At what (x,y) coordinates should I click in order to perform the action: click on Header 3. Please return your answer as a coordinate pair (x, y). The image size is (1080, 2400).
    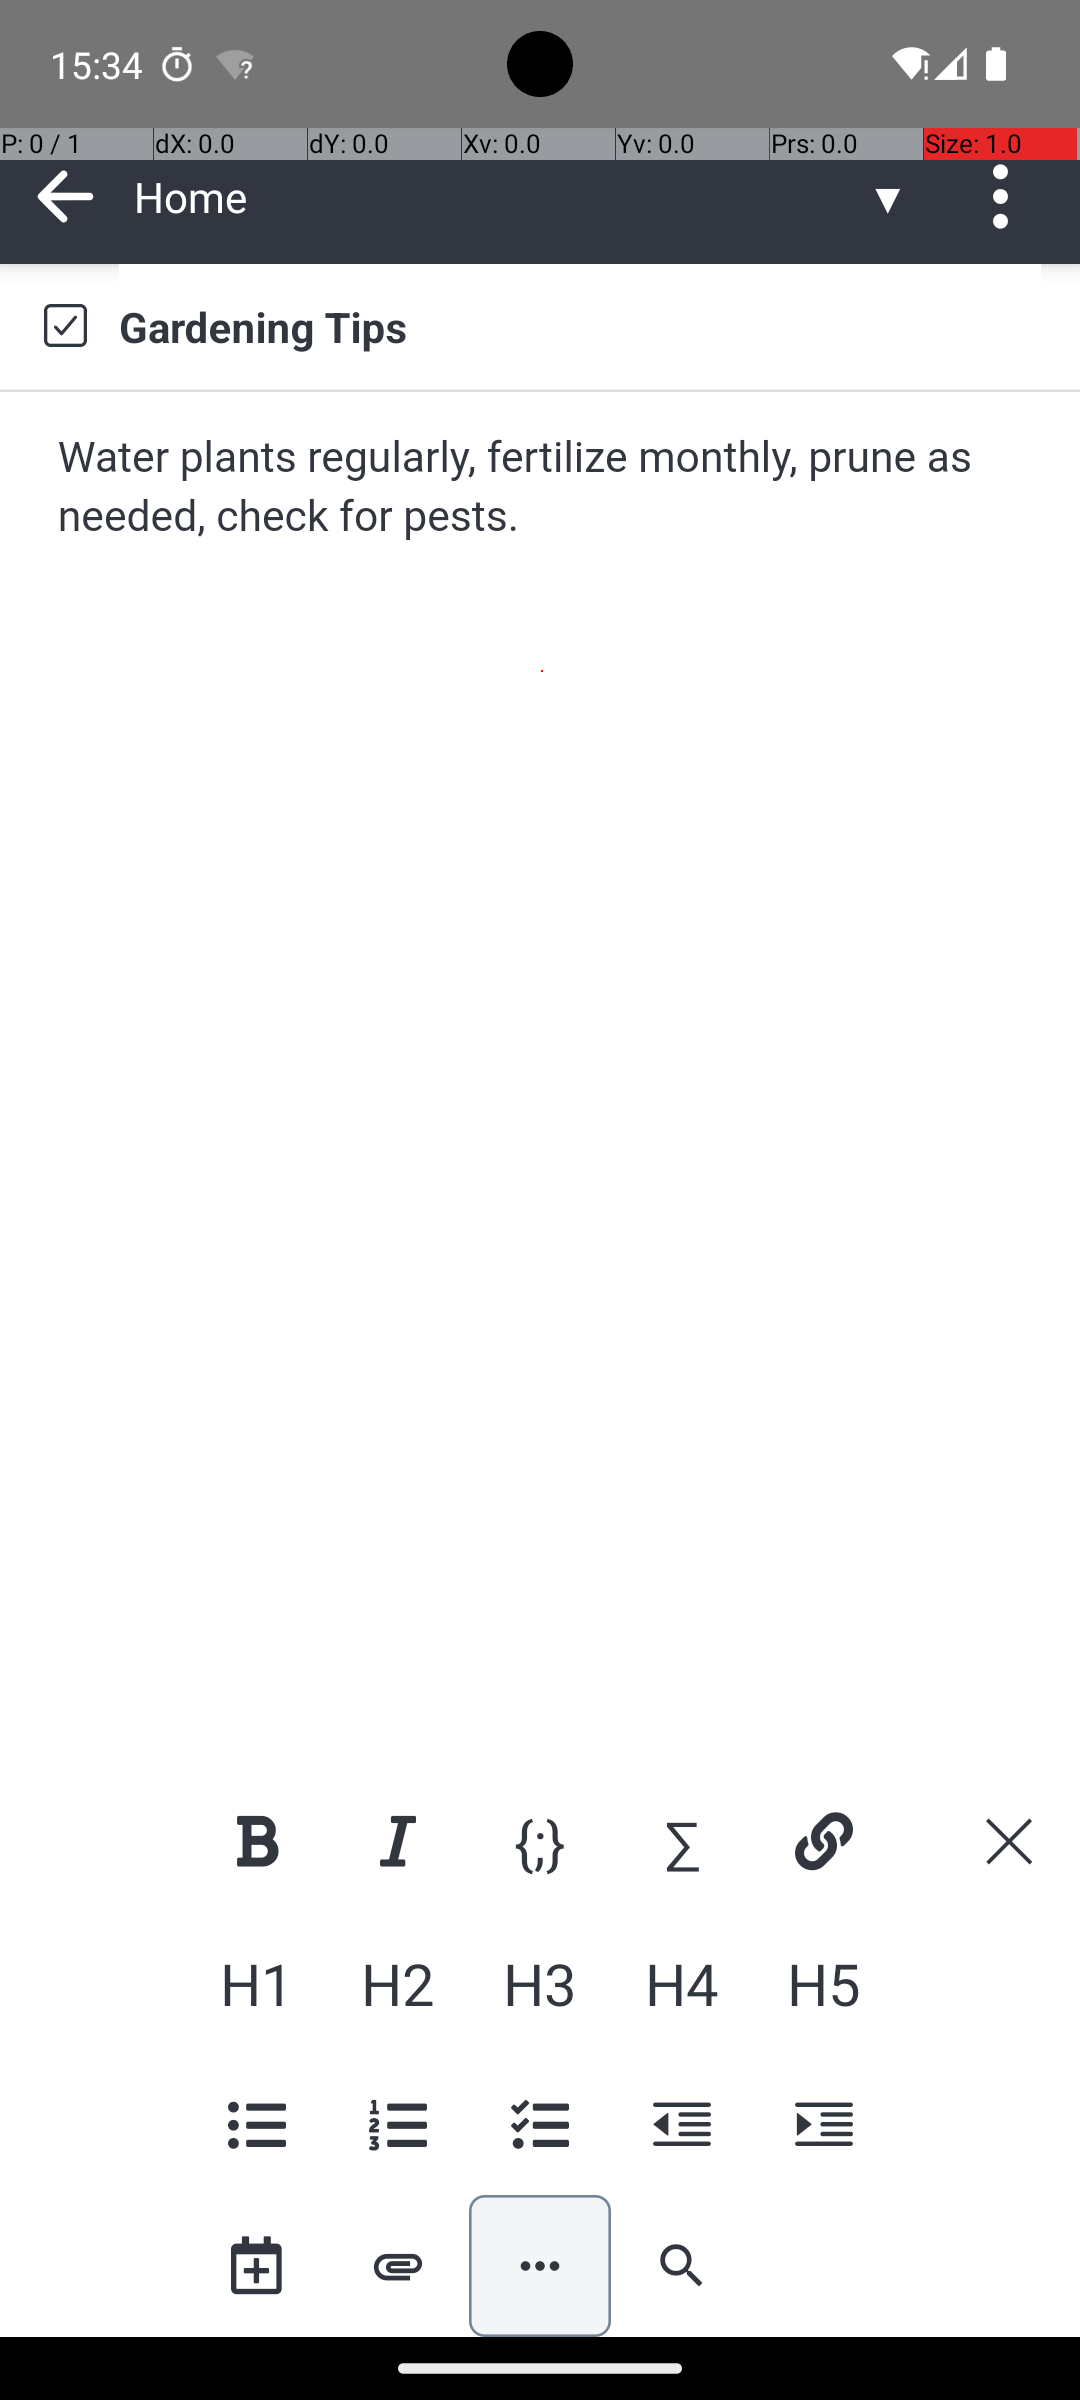
    Looking at the image, I should click on (540, 1983).